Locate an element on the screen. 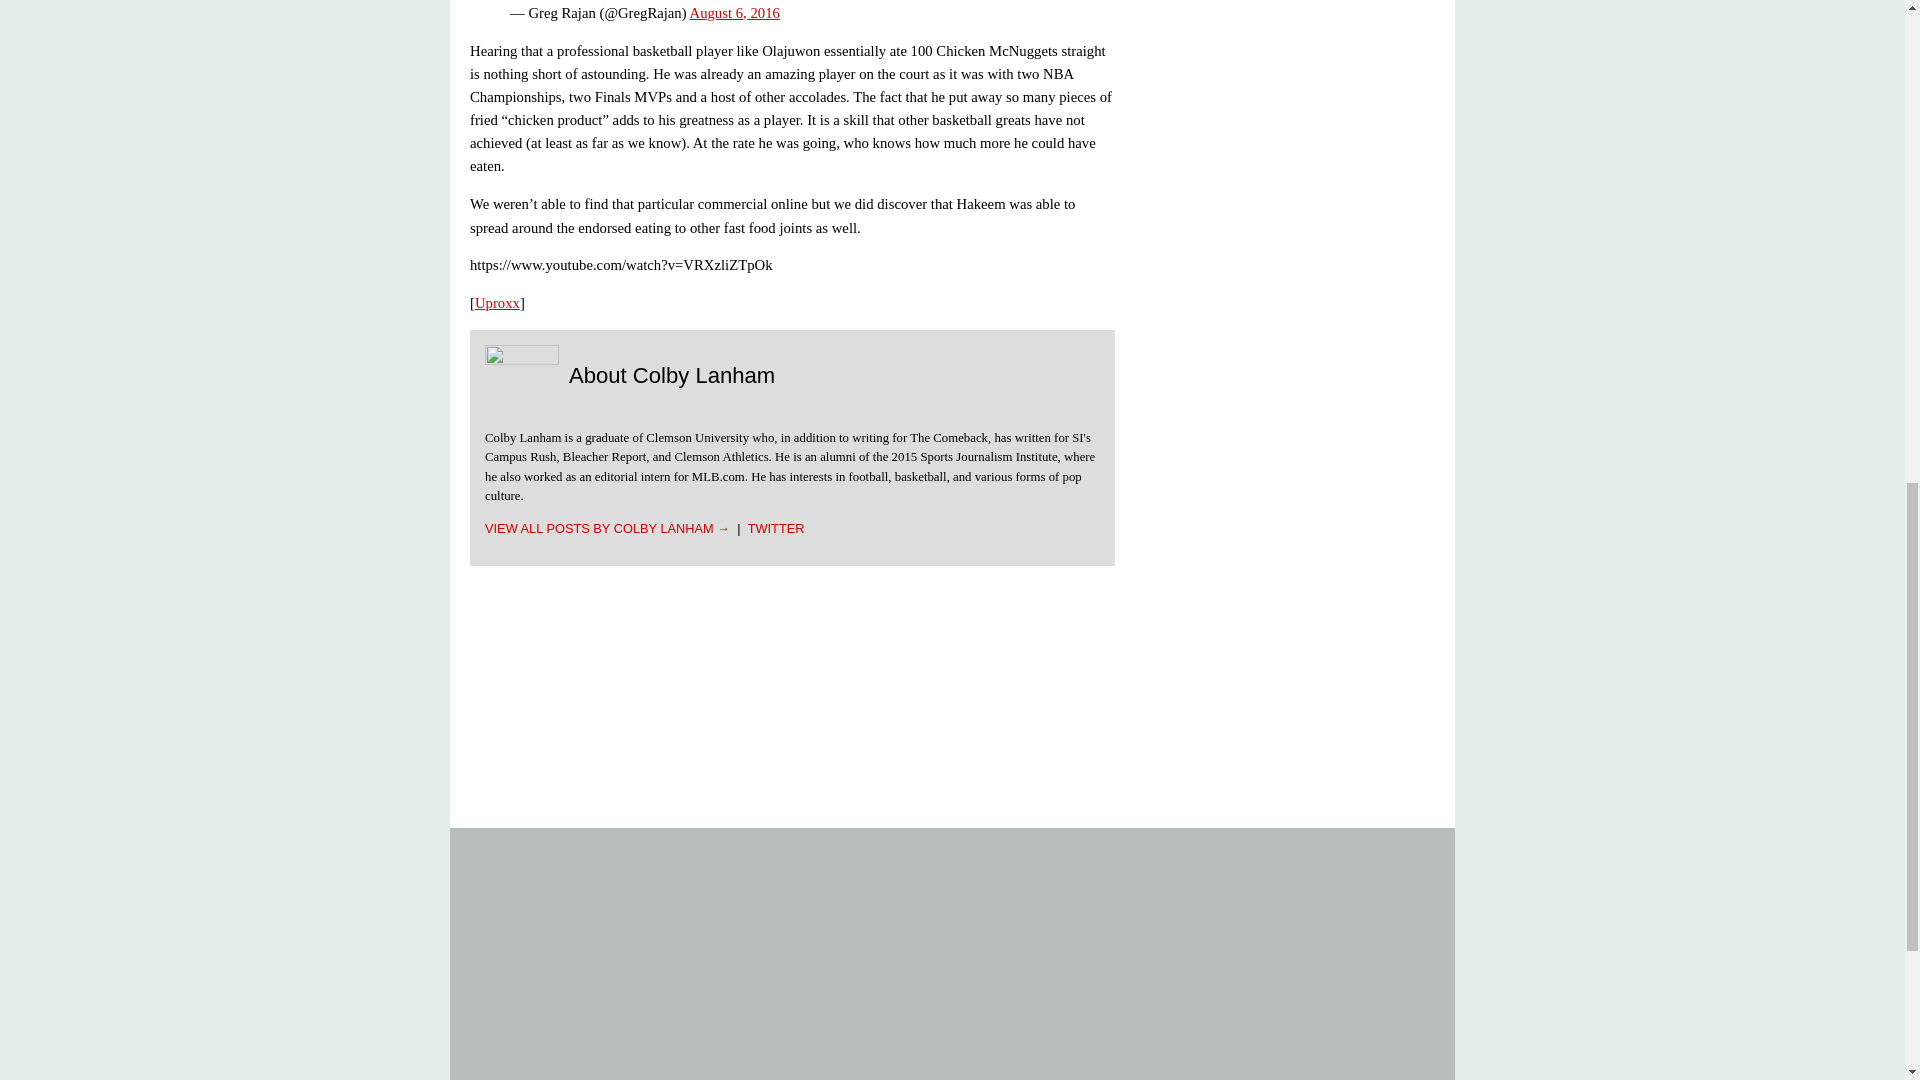 This screenshot has width=1920, height=1080. TWITTER is located at coordinates (776, 528).